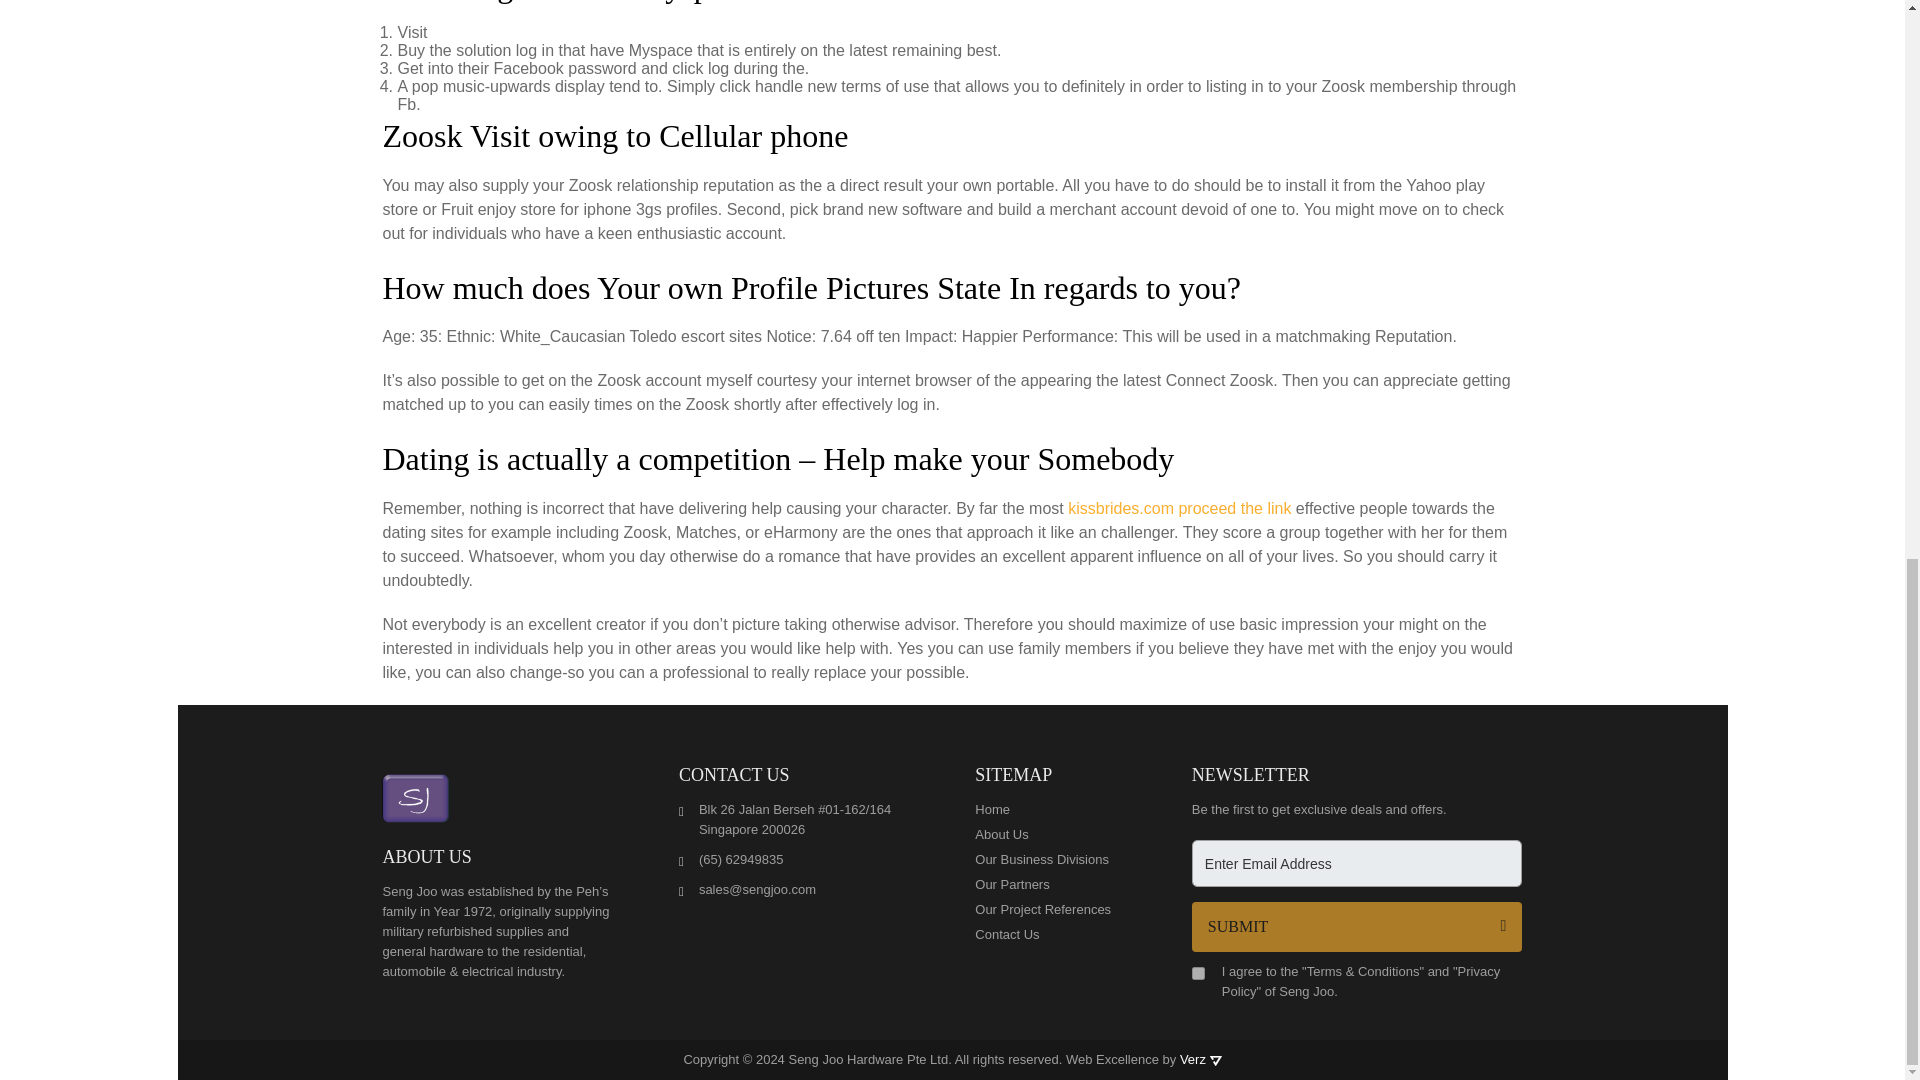 The width and height of the screenshot is (1920, 1080). Describe the element at coordinates (1049, 910) in the screenshot. I see `Our Project References` at that location.